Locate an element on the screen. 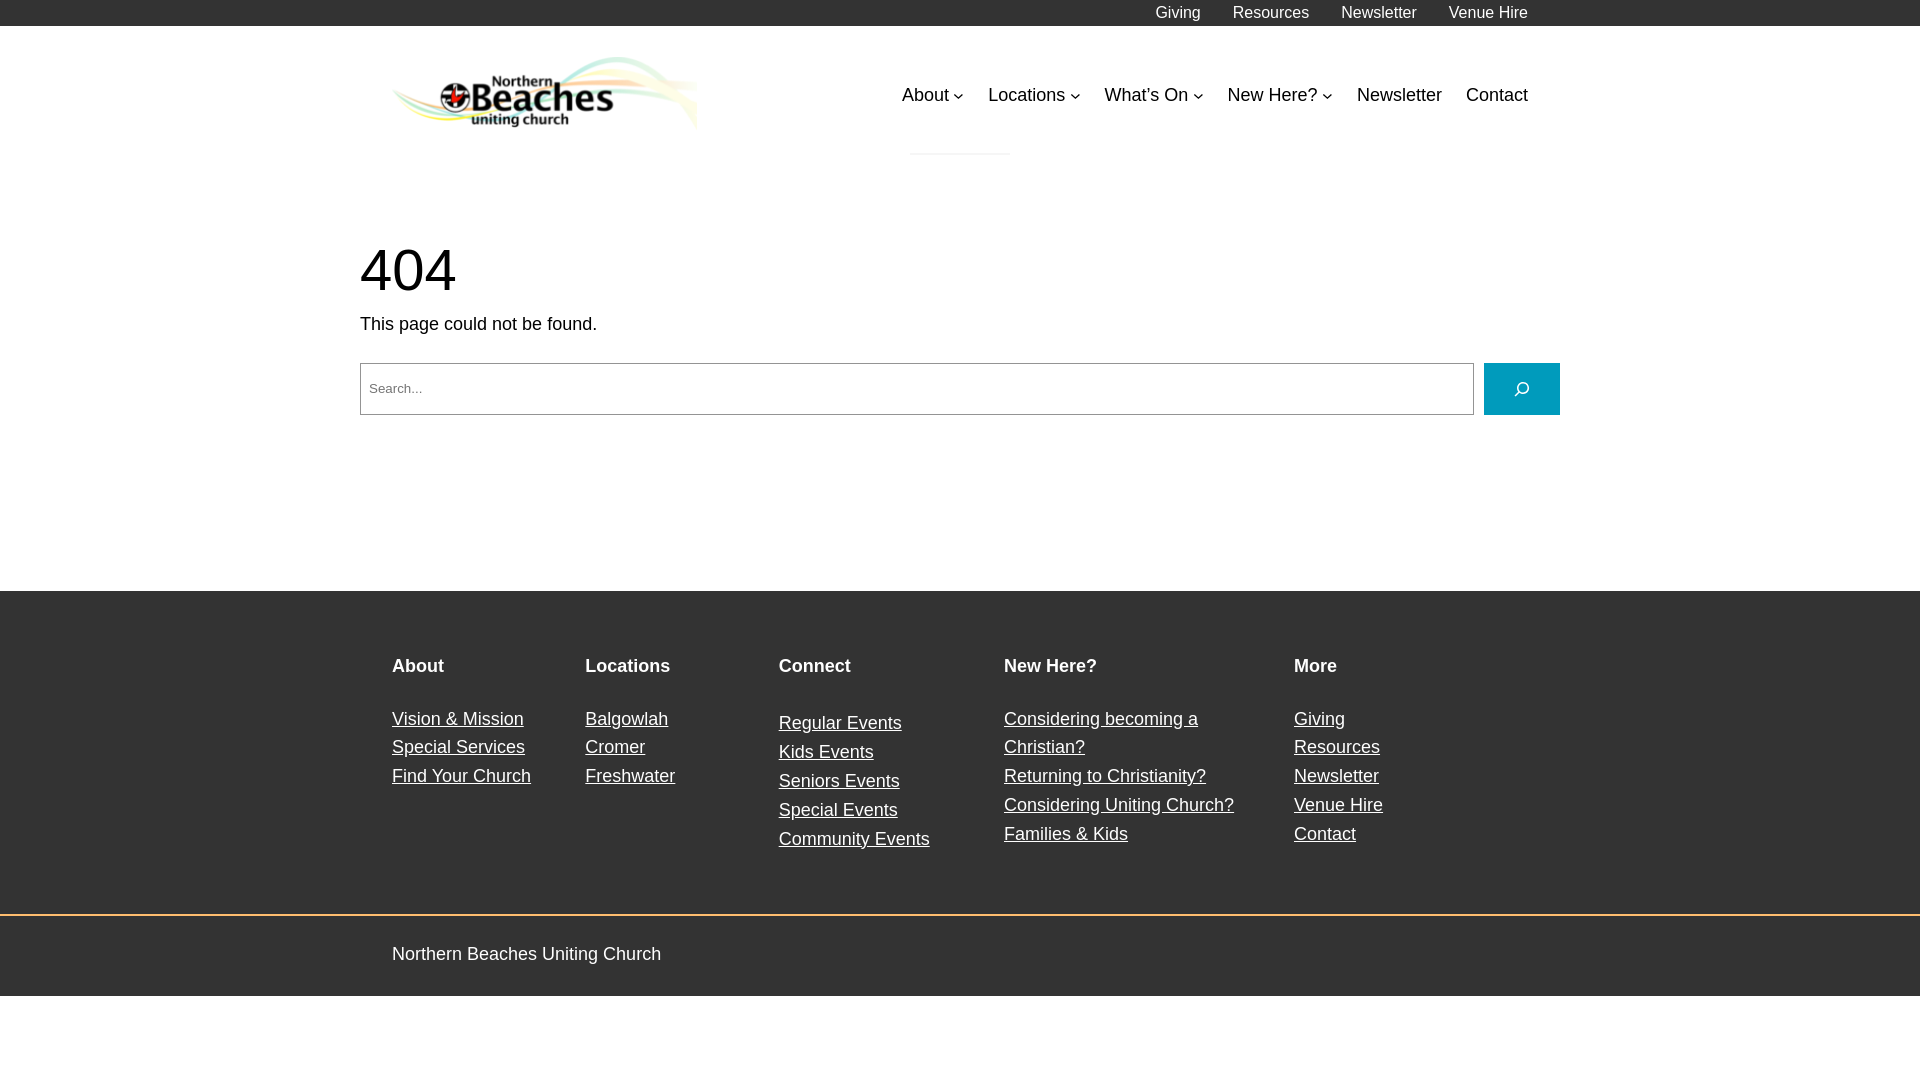 The width and height of the screenshot is (1920, 1080). Special Services is located at coordinates (458, 747).